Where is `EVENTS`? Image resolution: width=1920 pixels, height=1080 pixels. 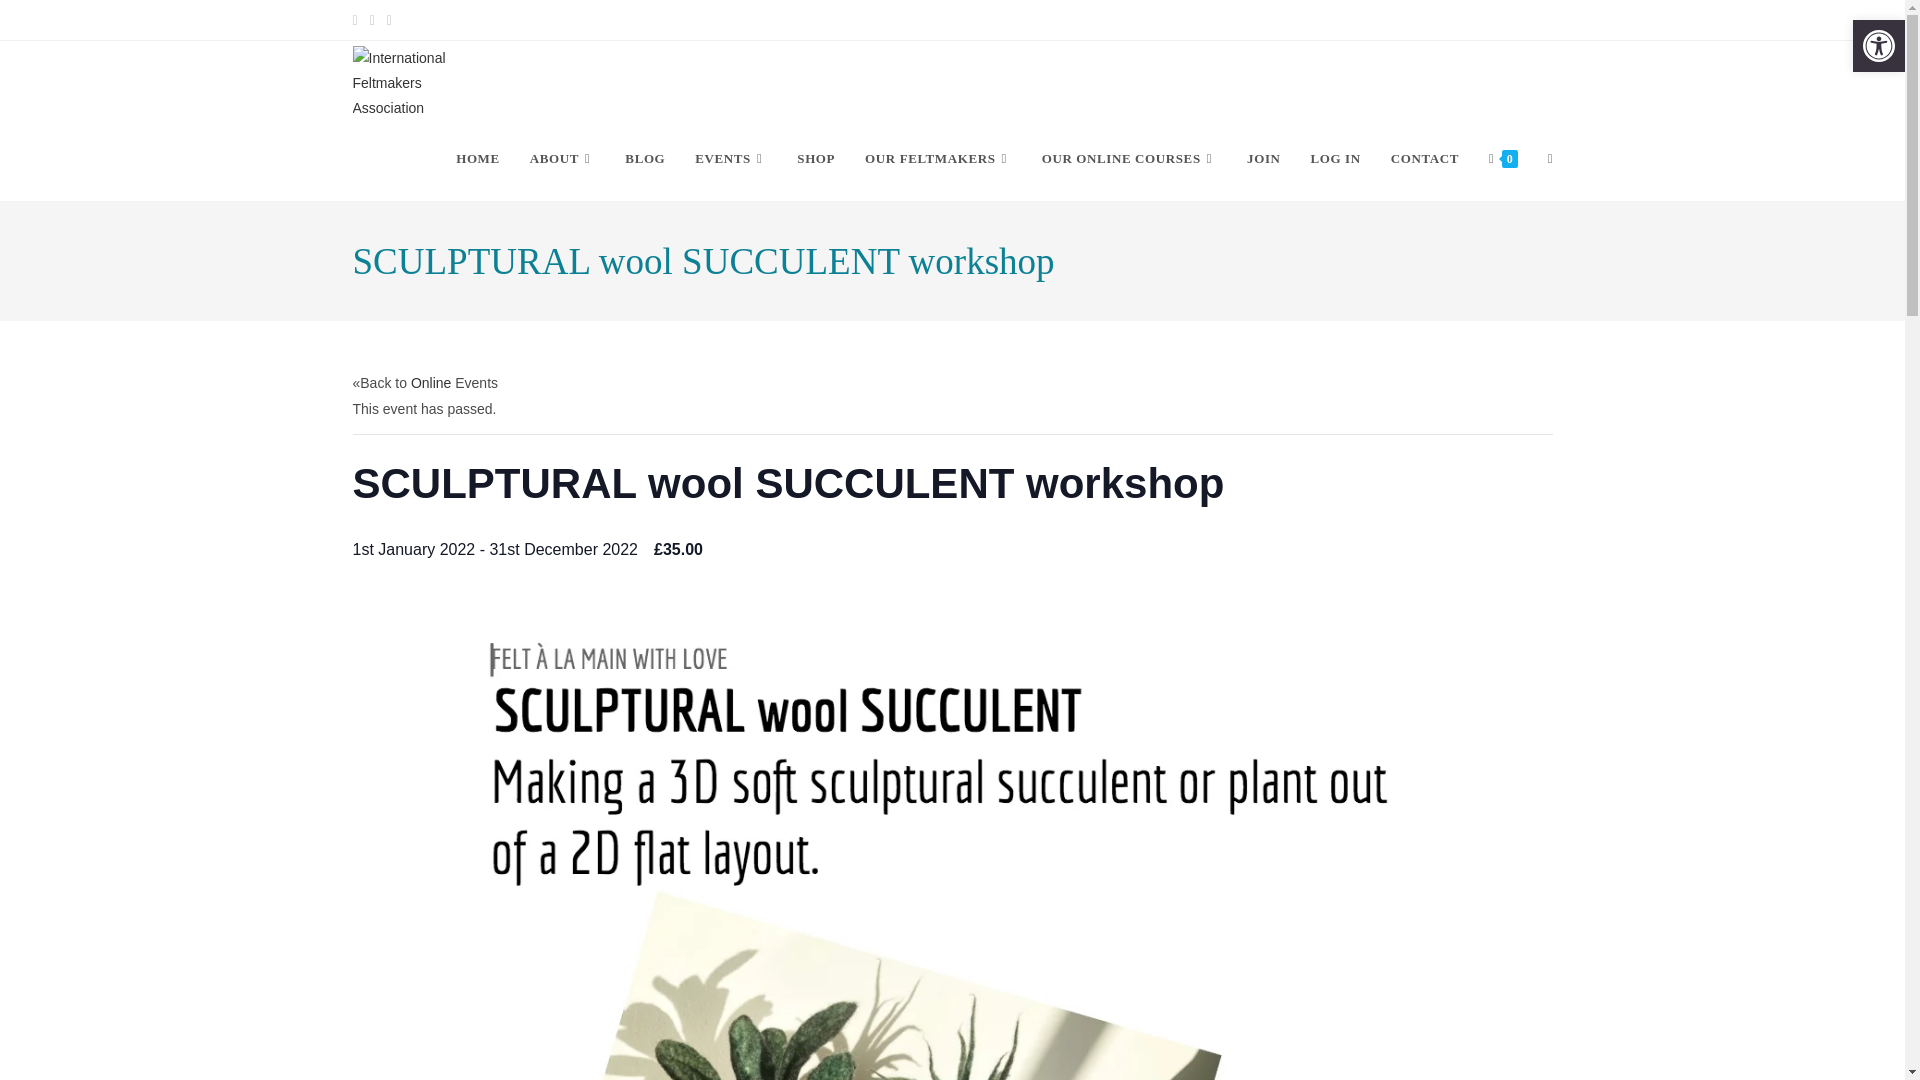
EVENTS is located at coordinates (730, 158).